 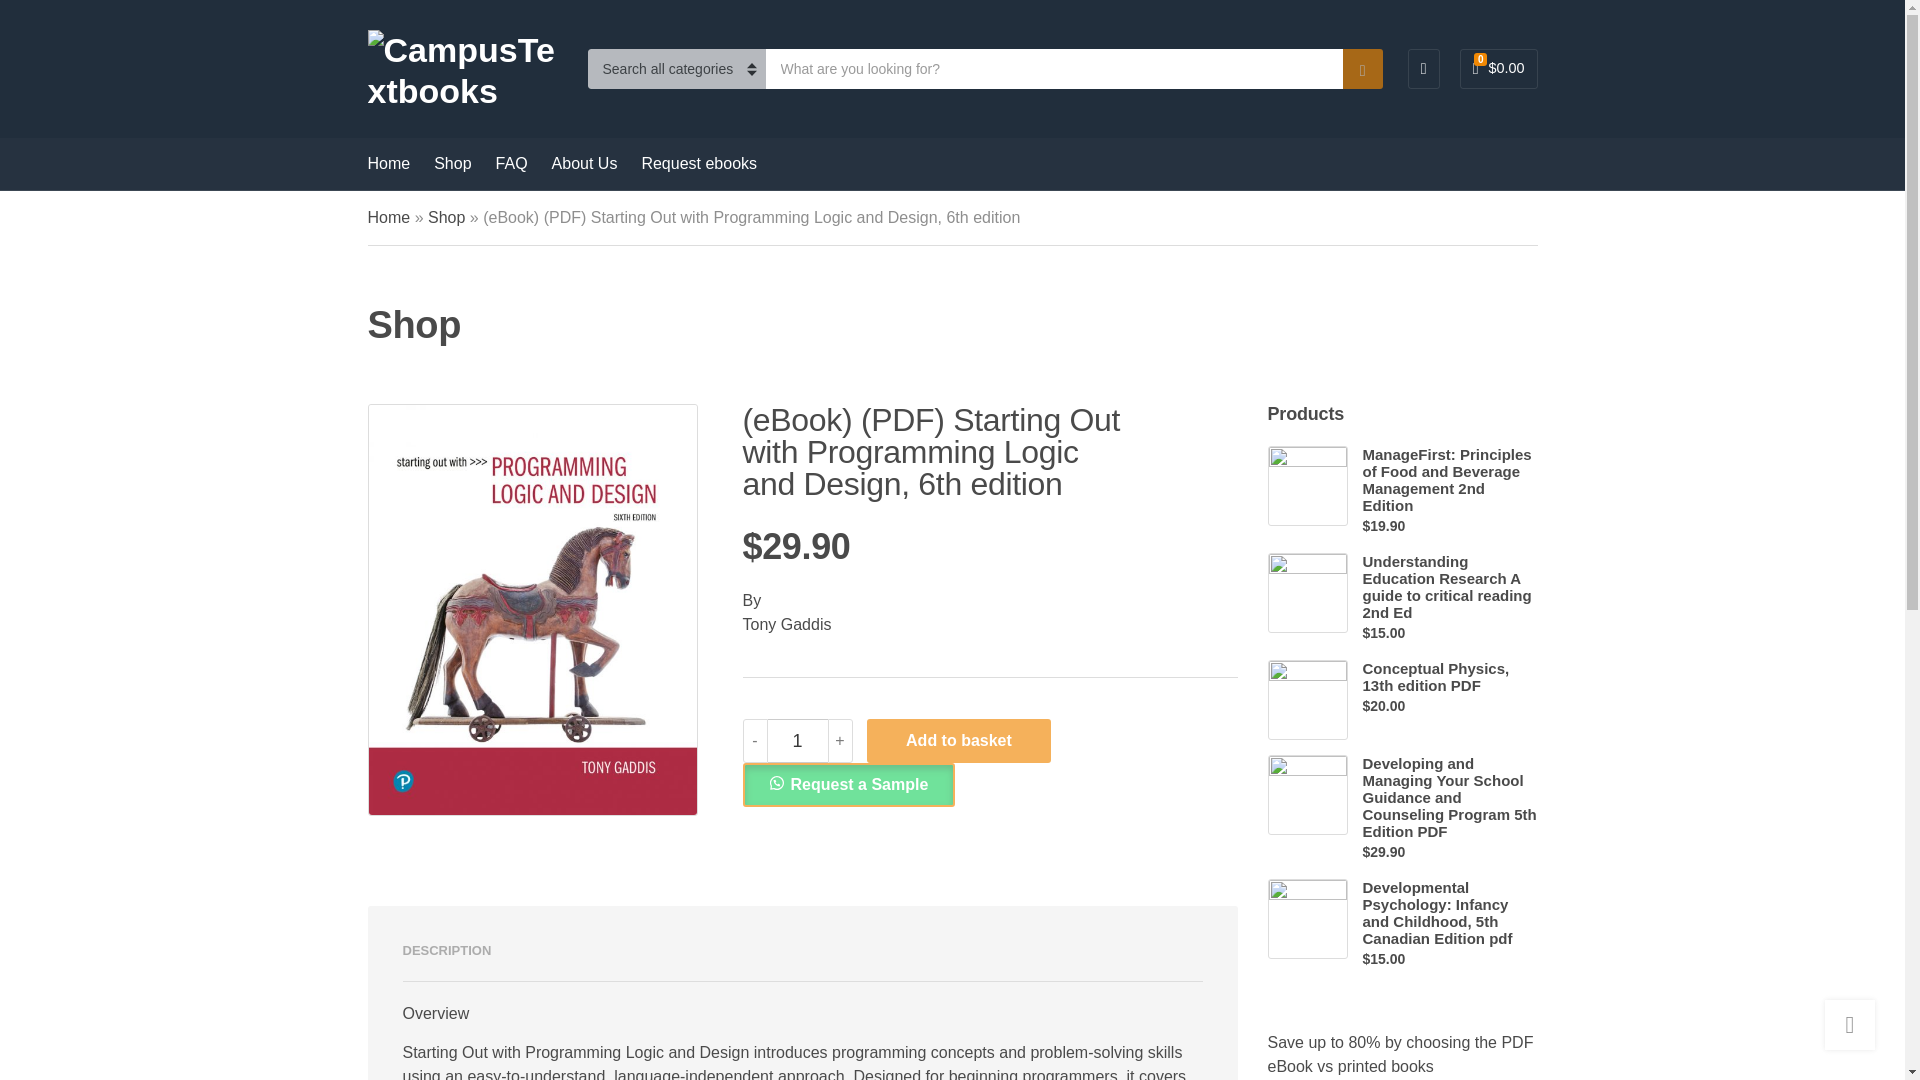 What do you see at coordinates (585, 164) in the screenshot?
I see `About Us` at bounding box center [585, 164].